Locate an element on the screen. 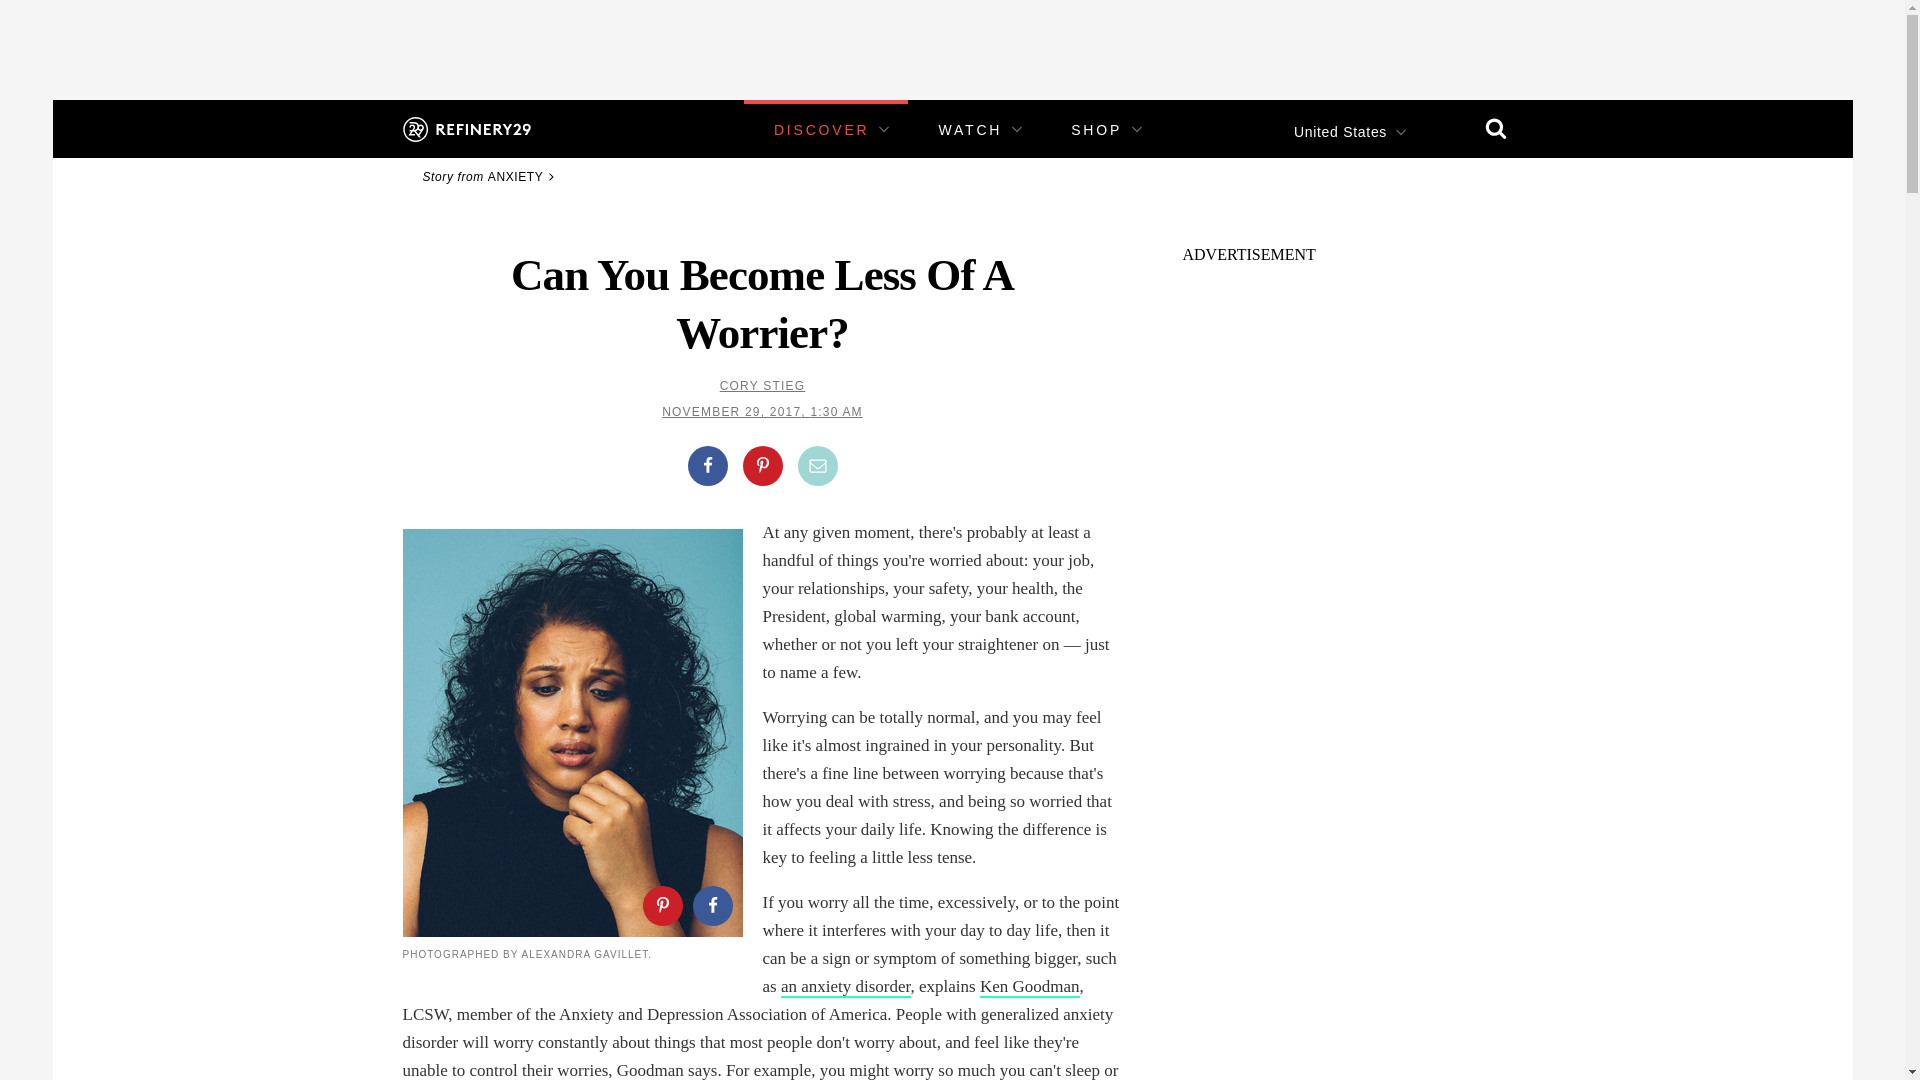  CORY STIEG is located at coordinates (763, 386).